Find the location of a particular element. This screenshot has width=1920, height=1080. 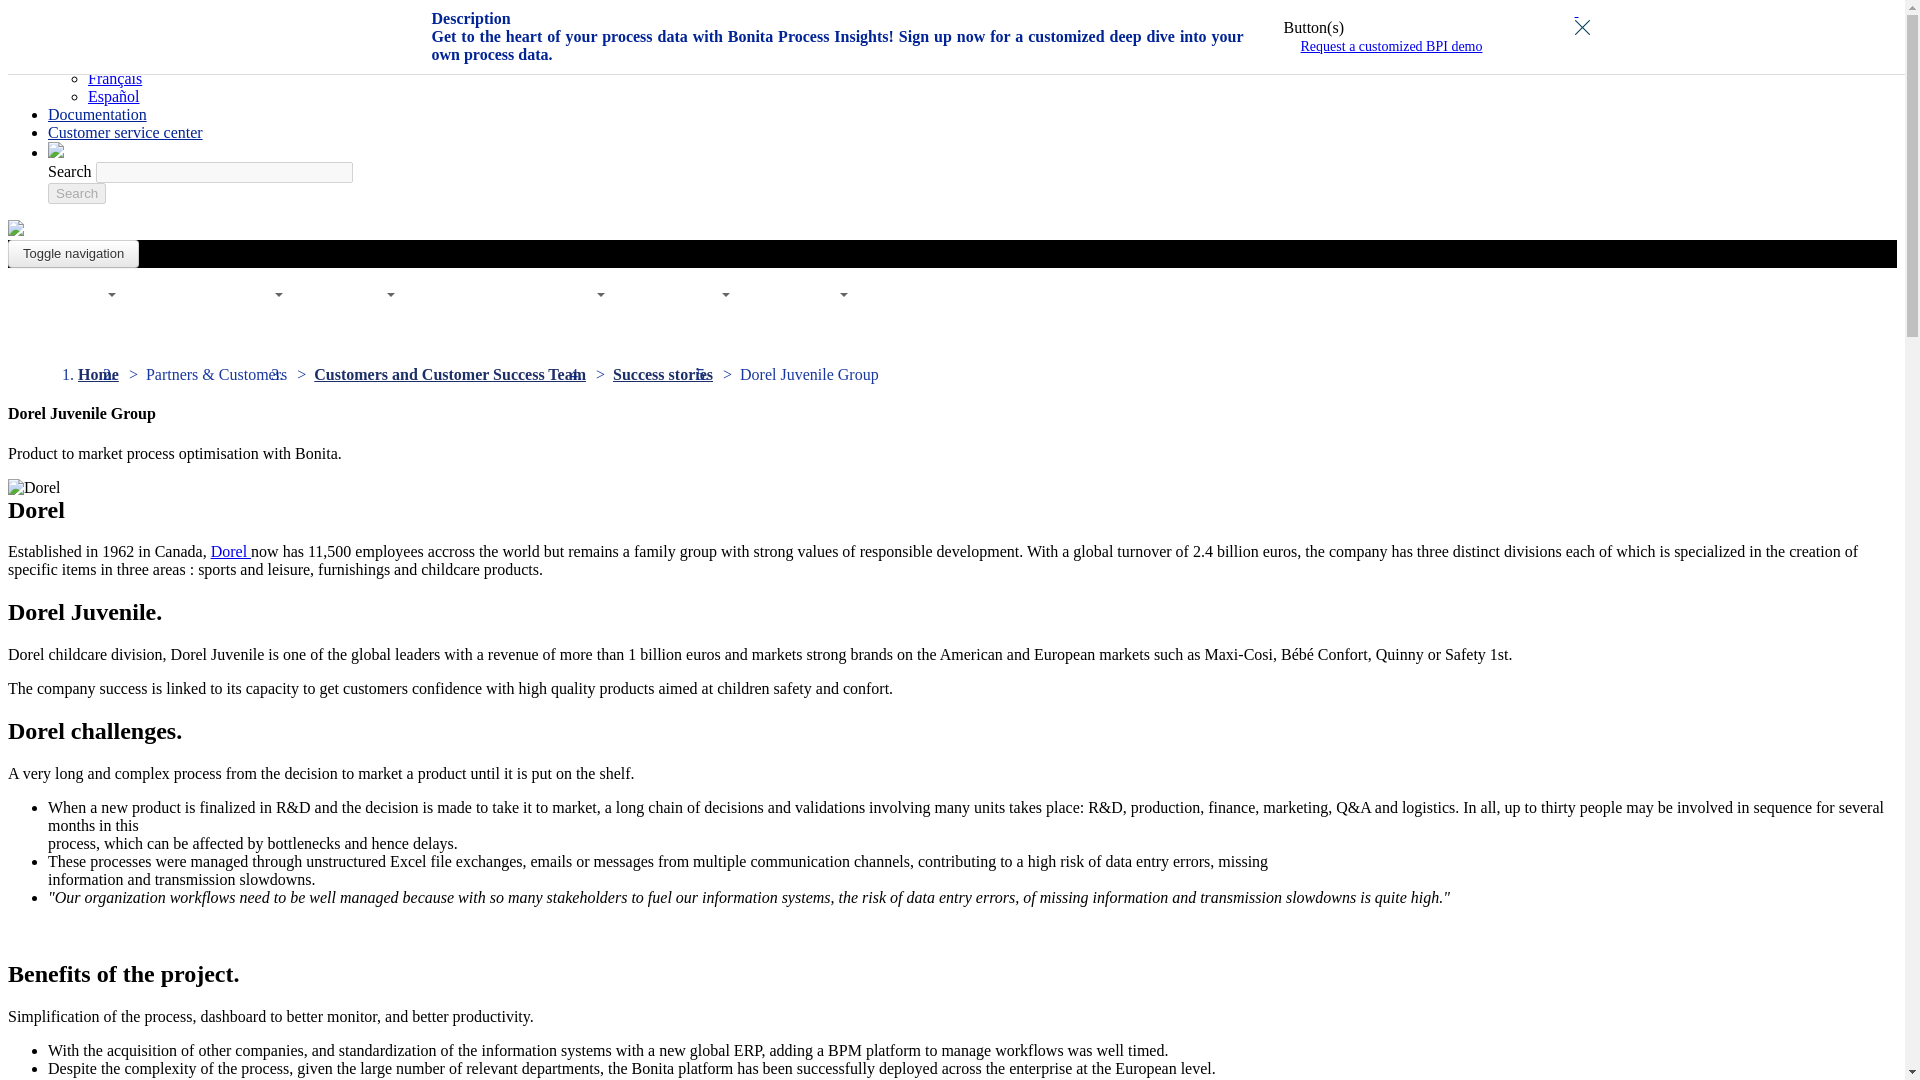

English is located at coordinates (112, 60).